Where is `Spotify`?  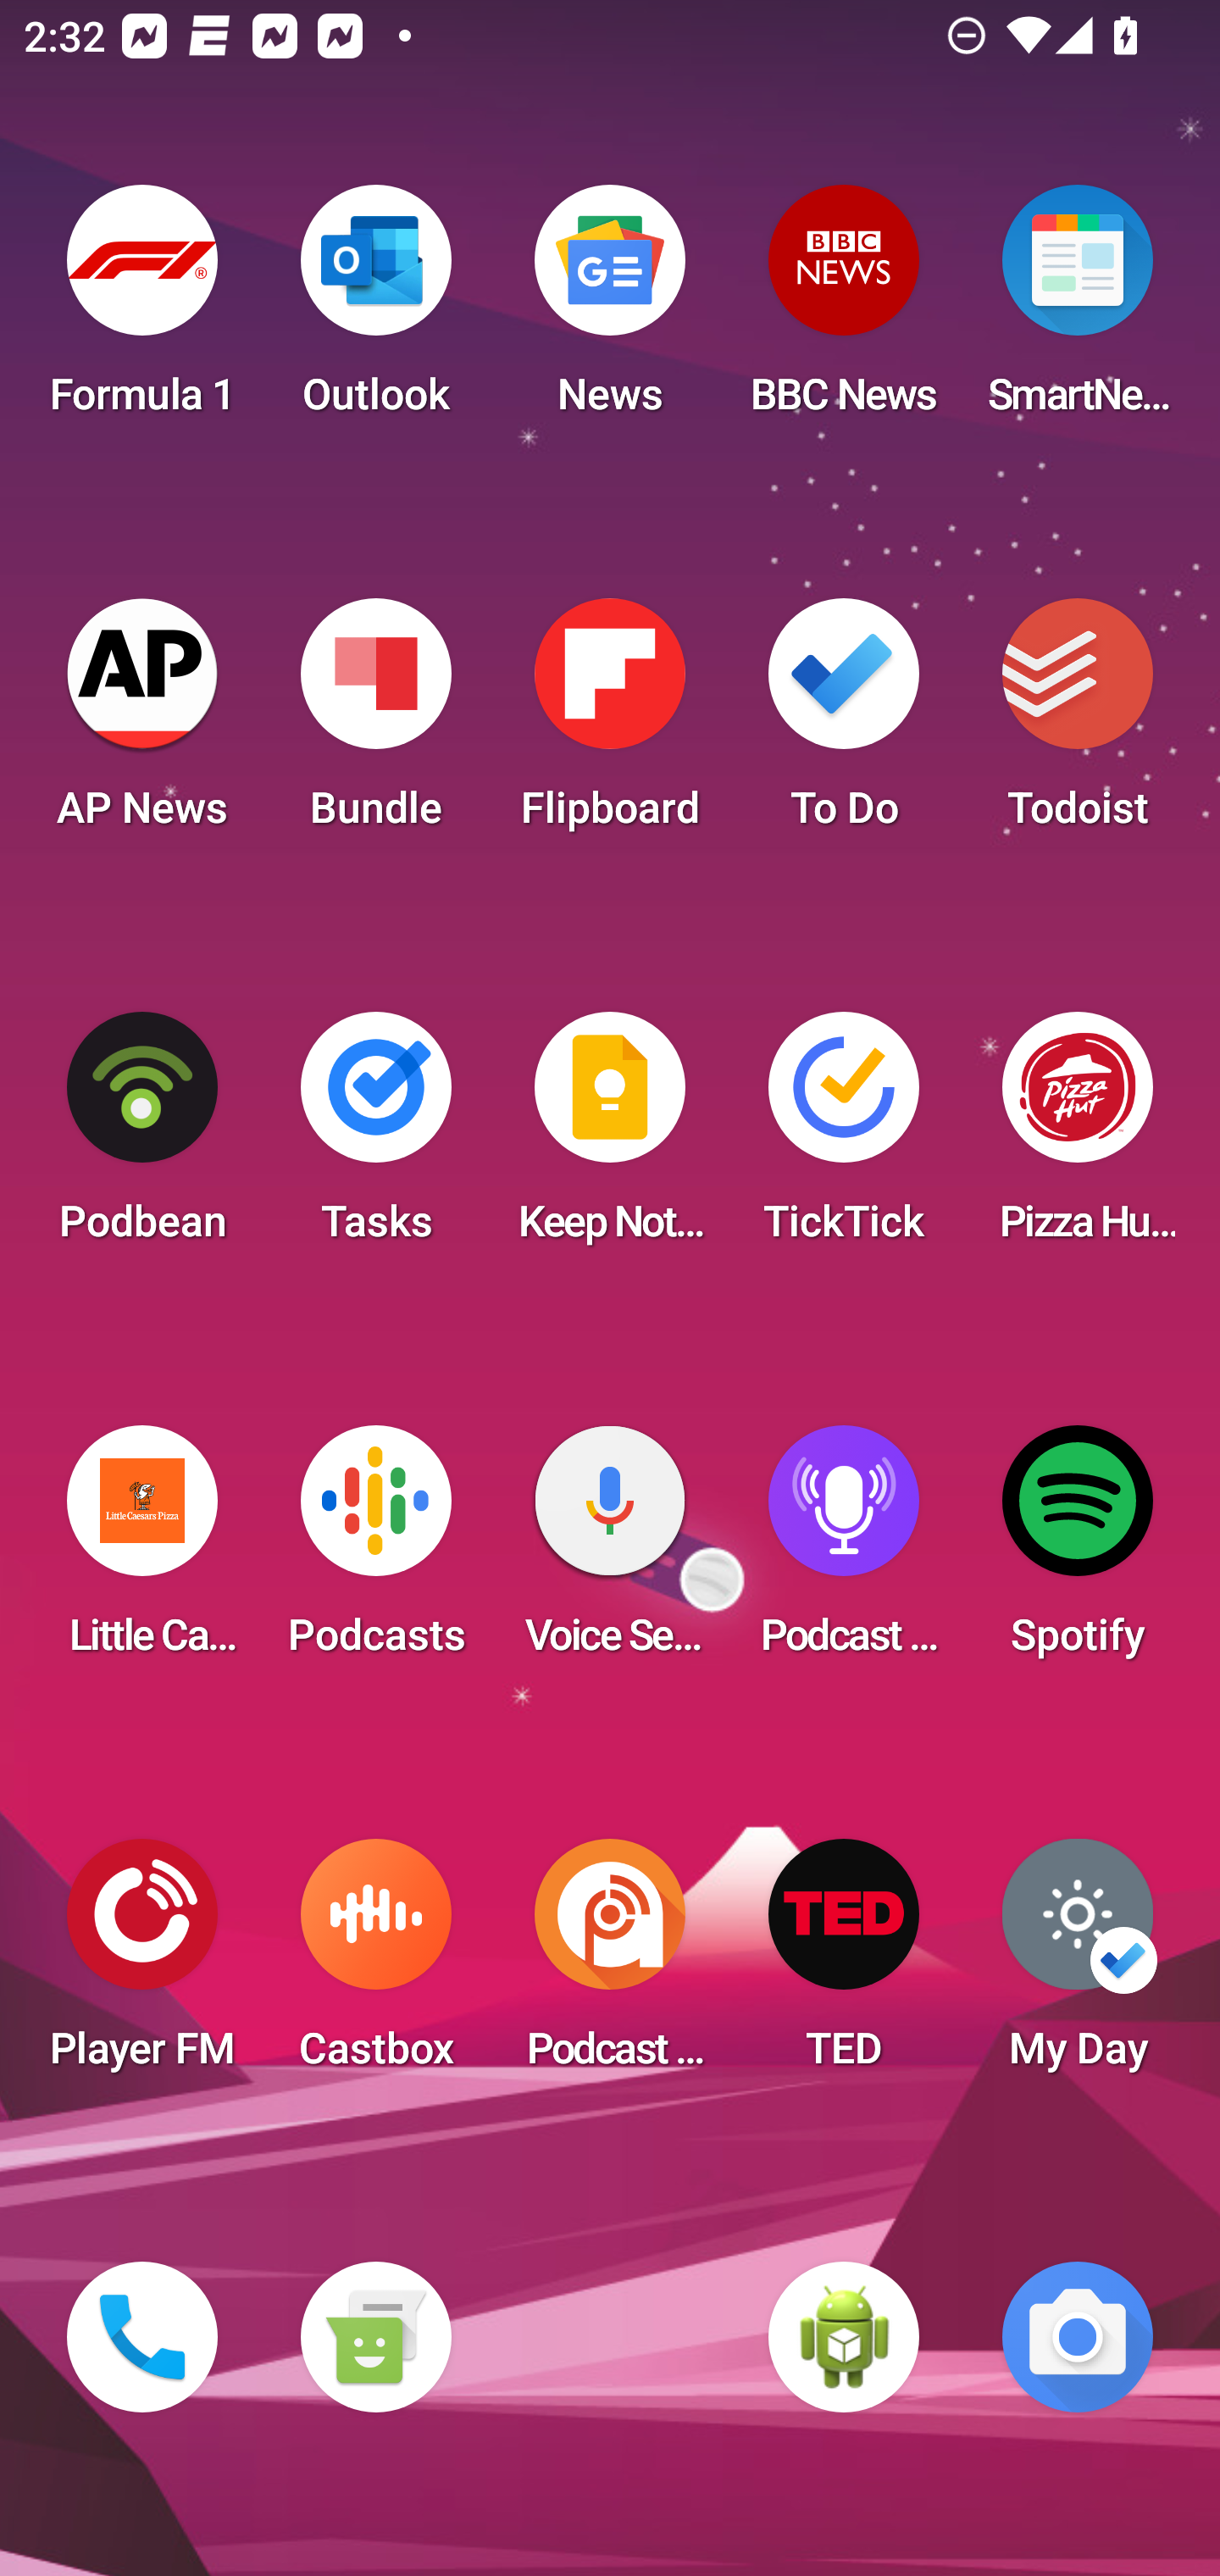 Spotify is located at coordinates (1078, 1551).